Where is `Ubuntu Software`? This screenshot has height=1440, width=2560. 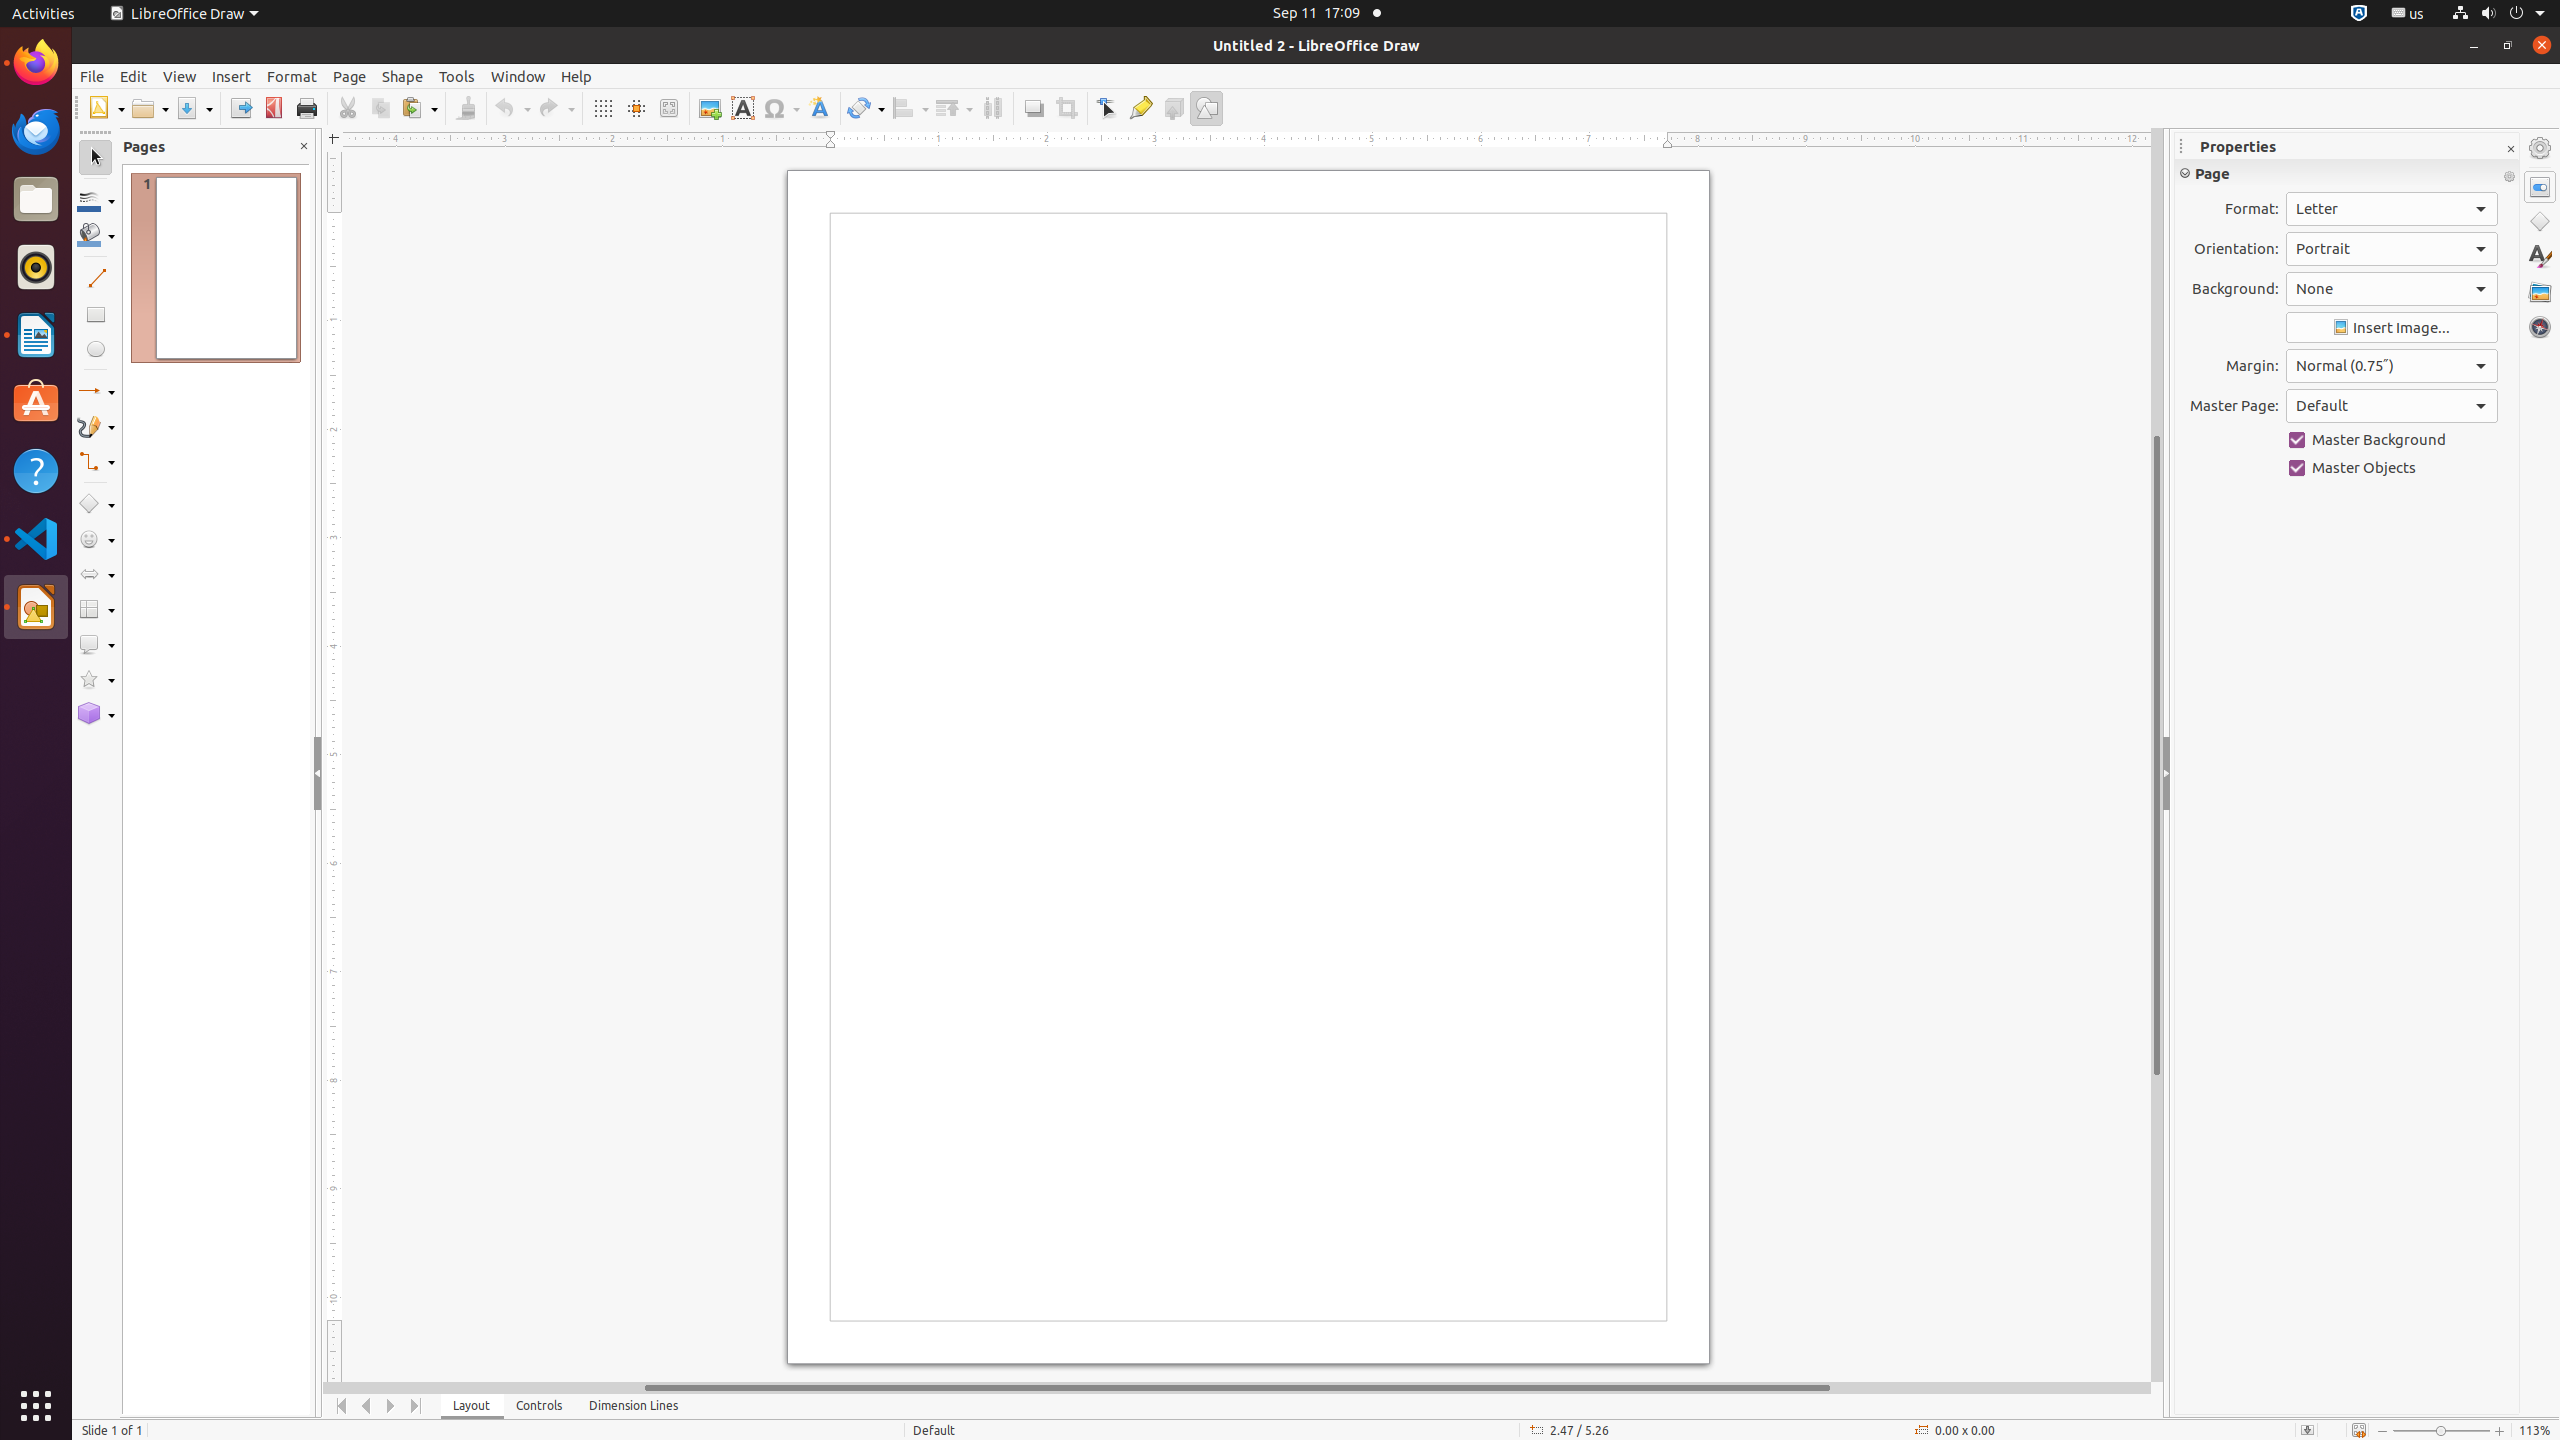
Ubuntu Software is located at coordinates (36, 402).